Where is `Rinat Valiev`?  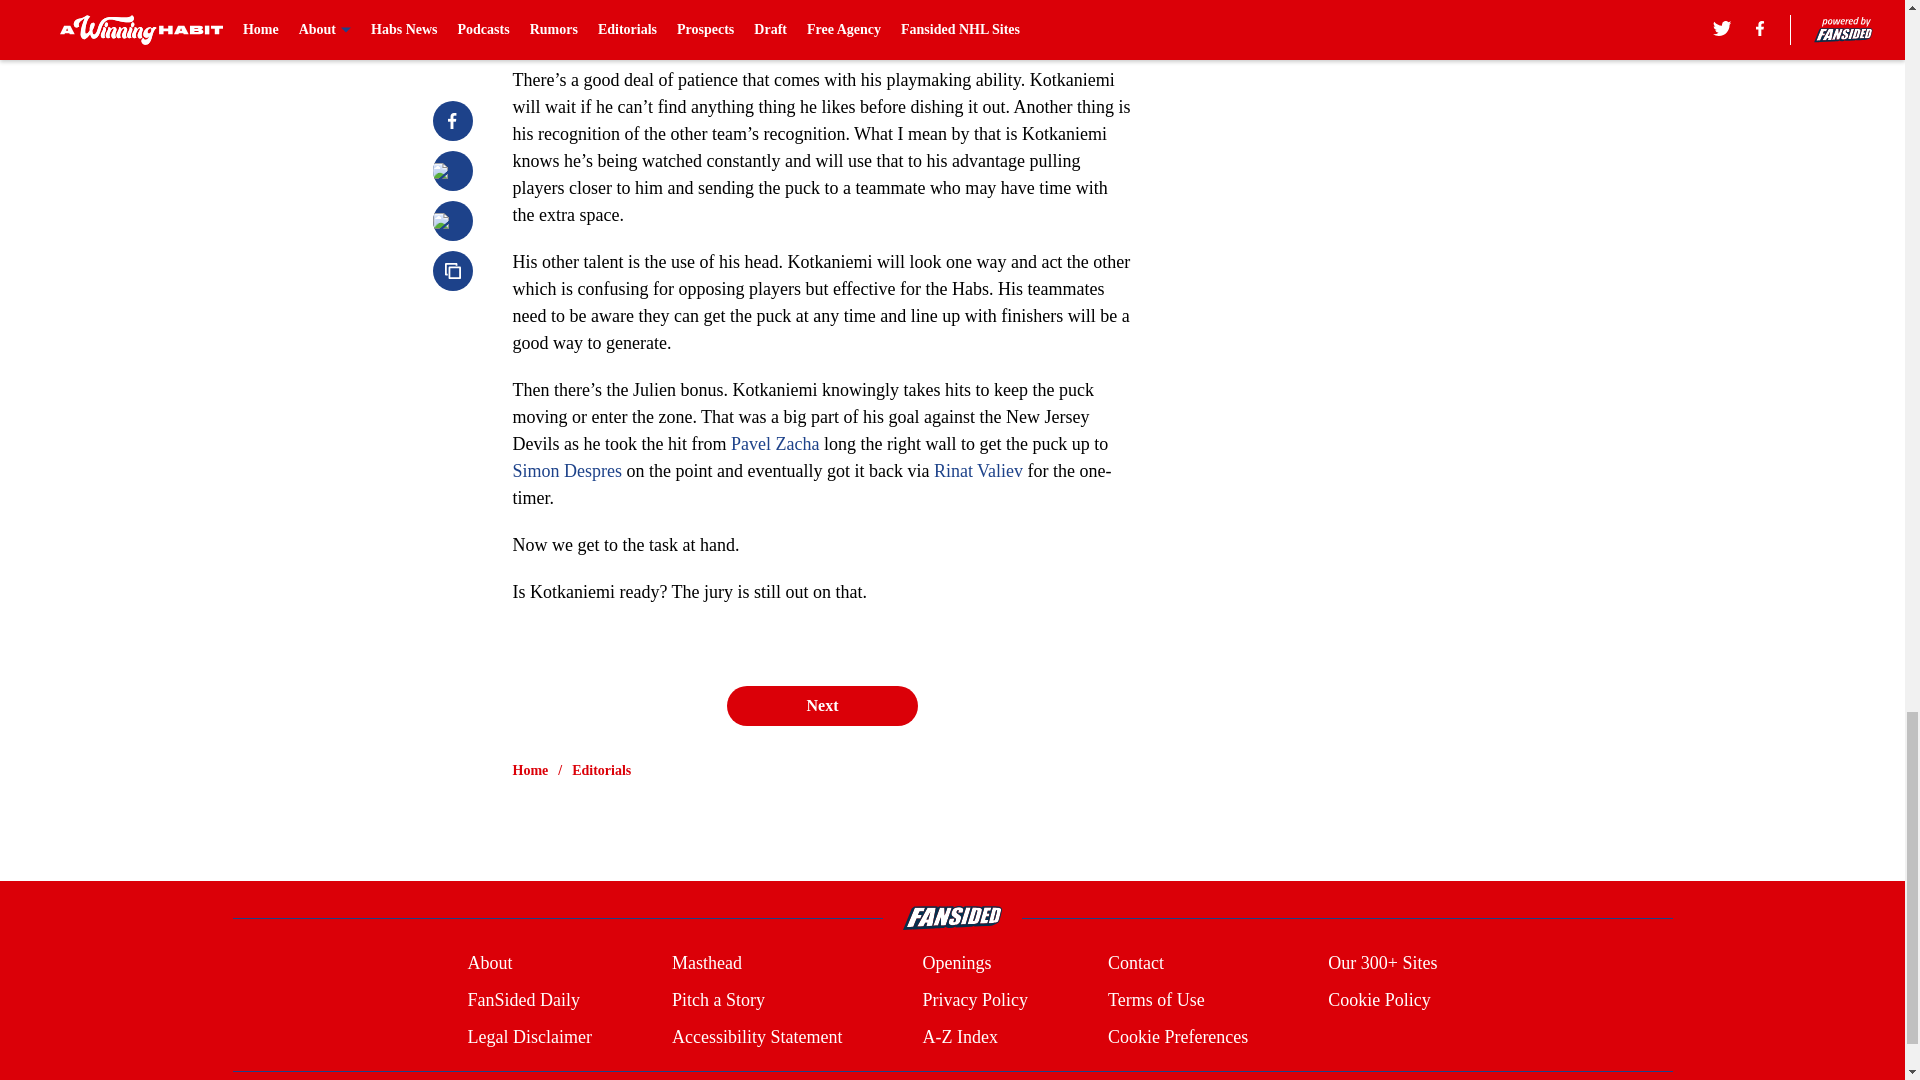
Rinat Valiev is located at coordinates (978, 470).